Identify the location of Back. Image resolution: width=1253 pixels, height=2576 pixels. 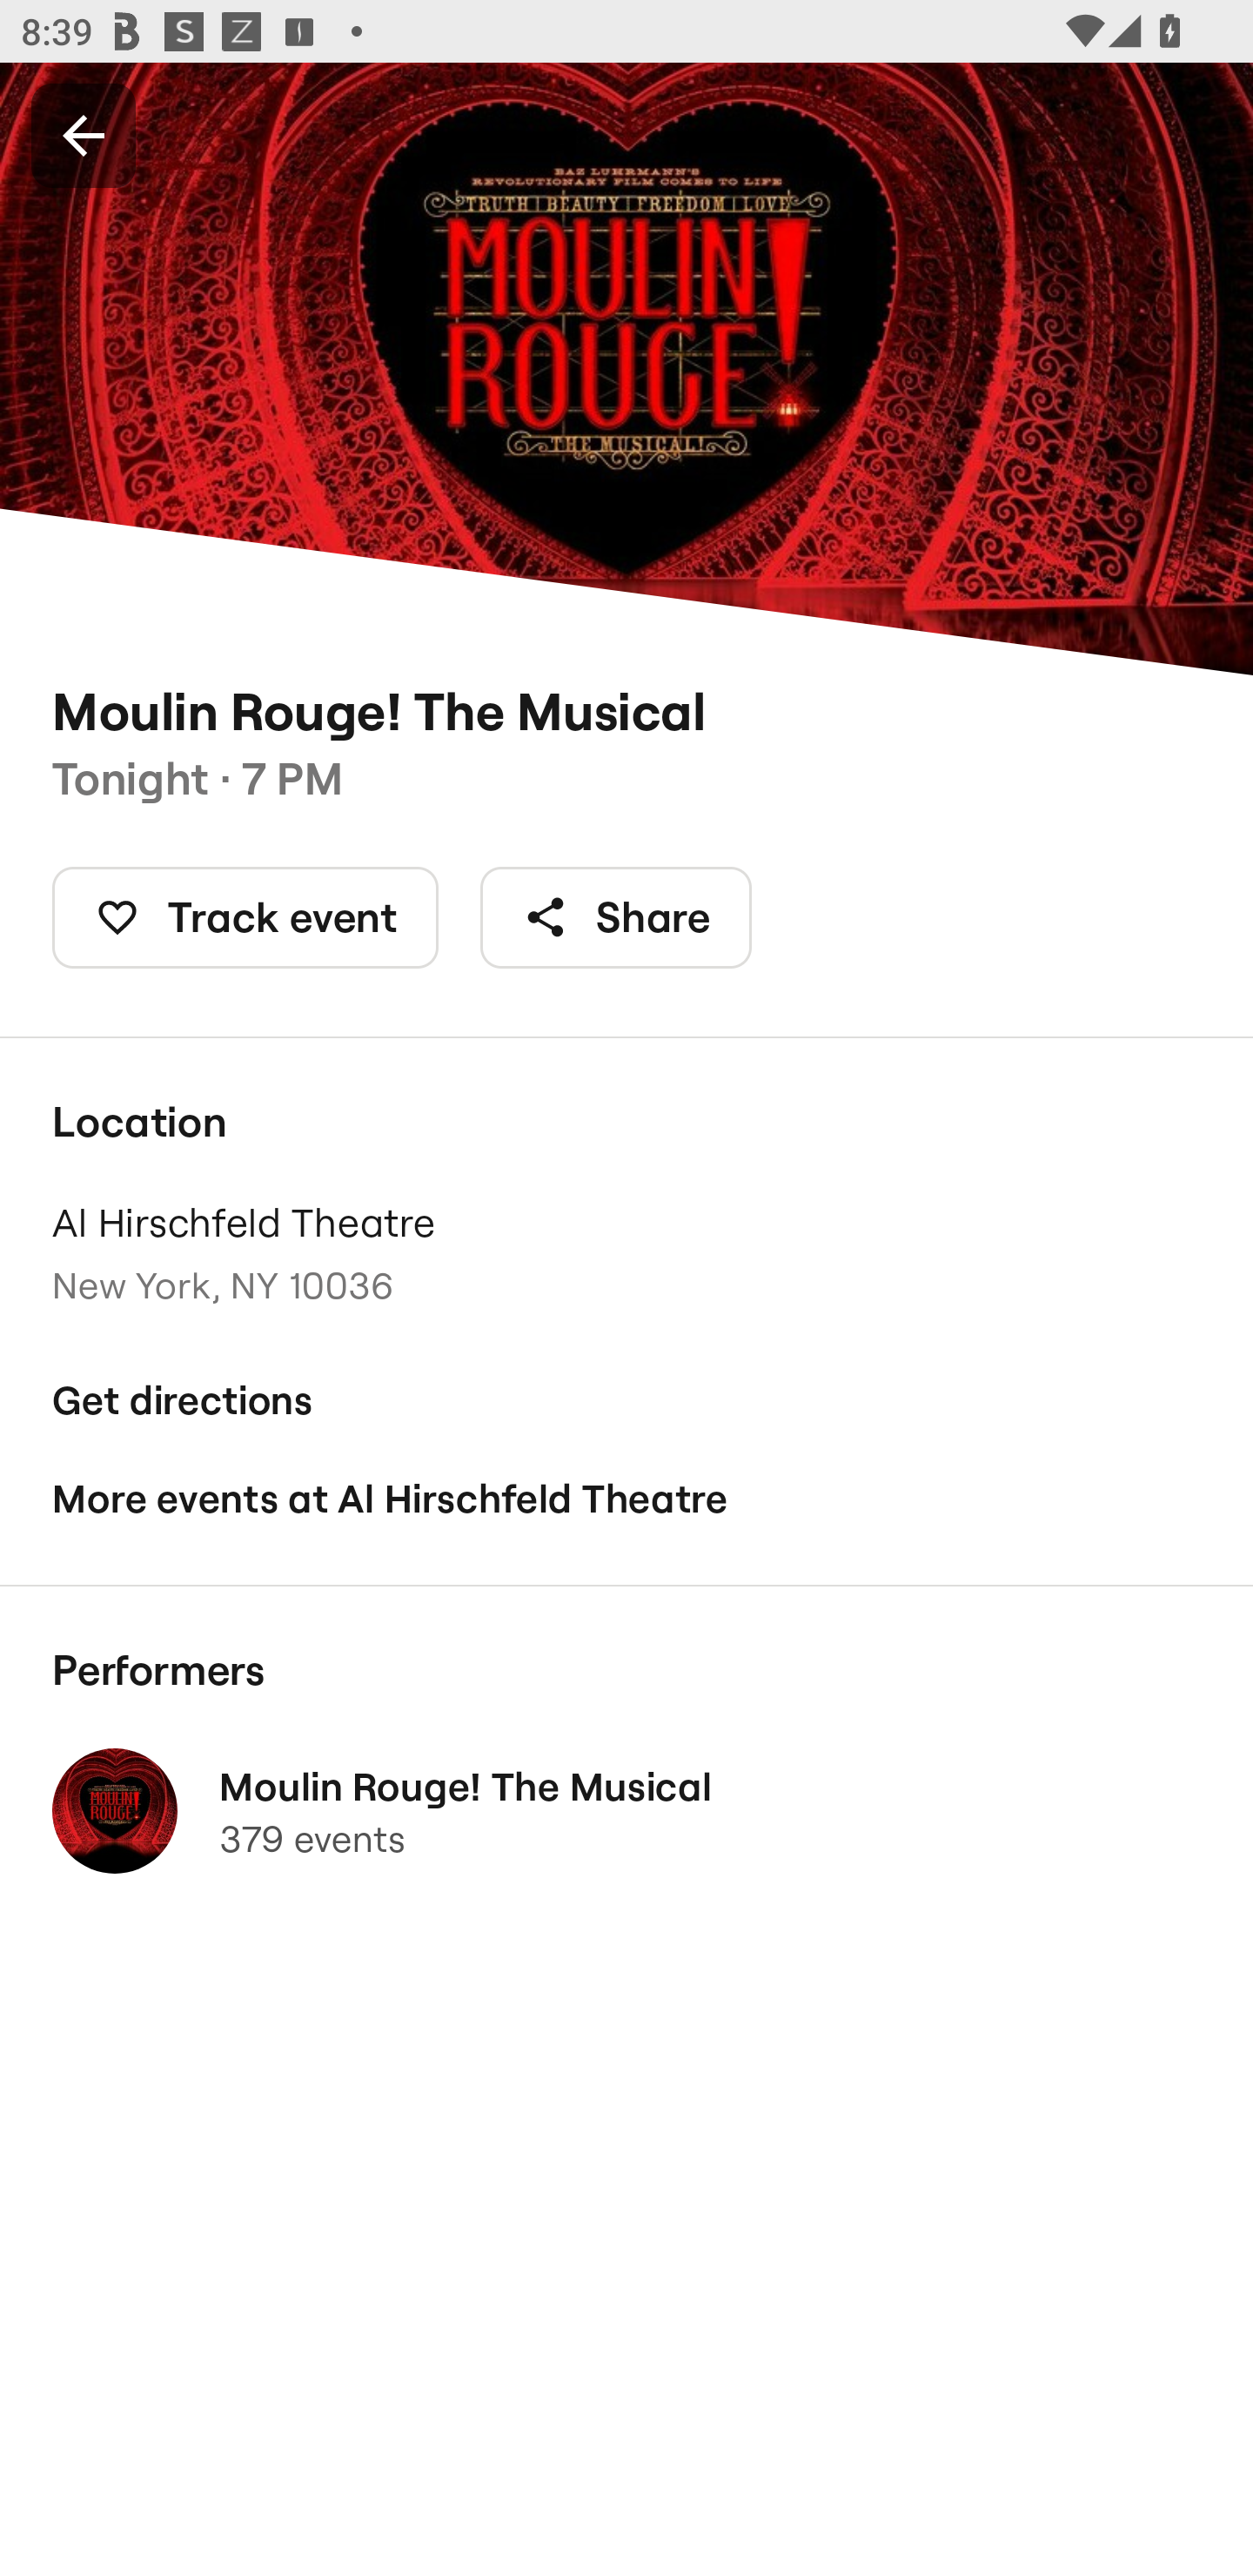
(84, 134).